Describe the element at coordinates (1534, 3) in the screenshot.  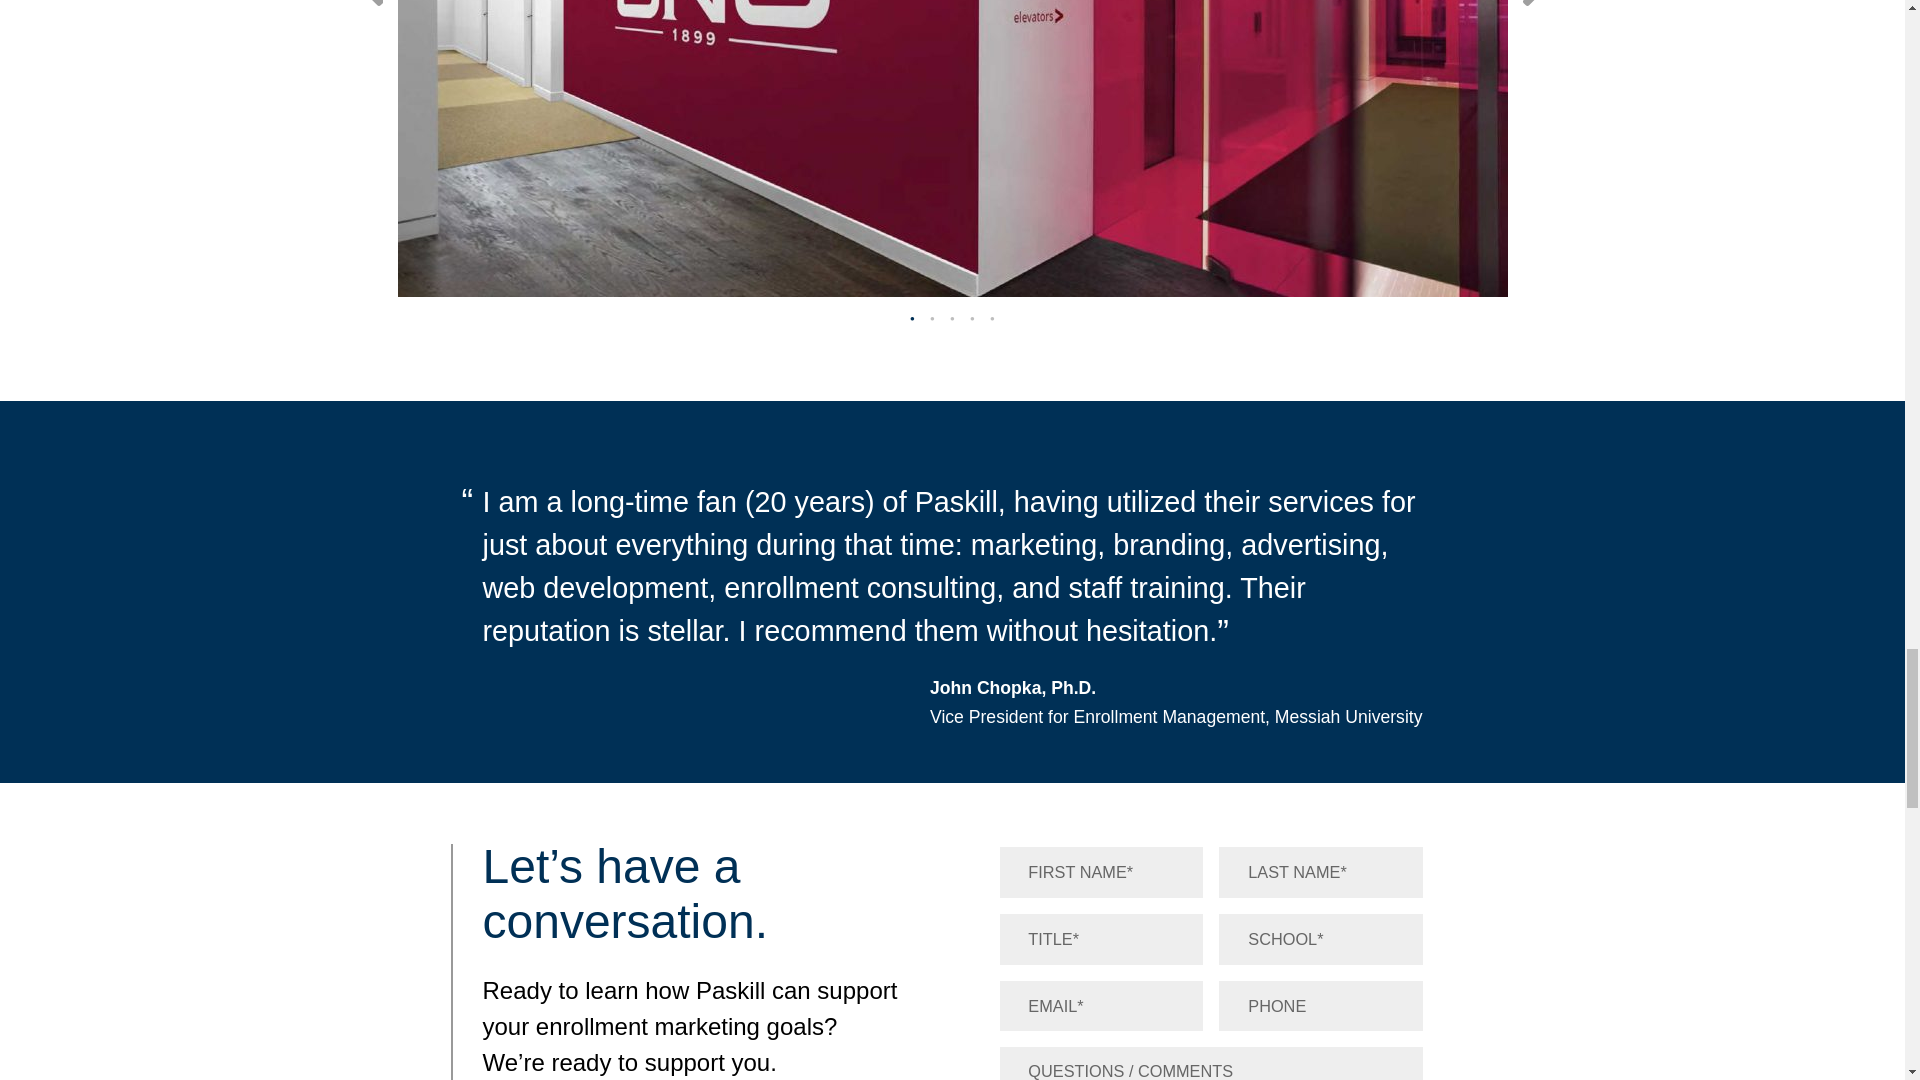
I see `Next` at that location.